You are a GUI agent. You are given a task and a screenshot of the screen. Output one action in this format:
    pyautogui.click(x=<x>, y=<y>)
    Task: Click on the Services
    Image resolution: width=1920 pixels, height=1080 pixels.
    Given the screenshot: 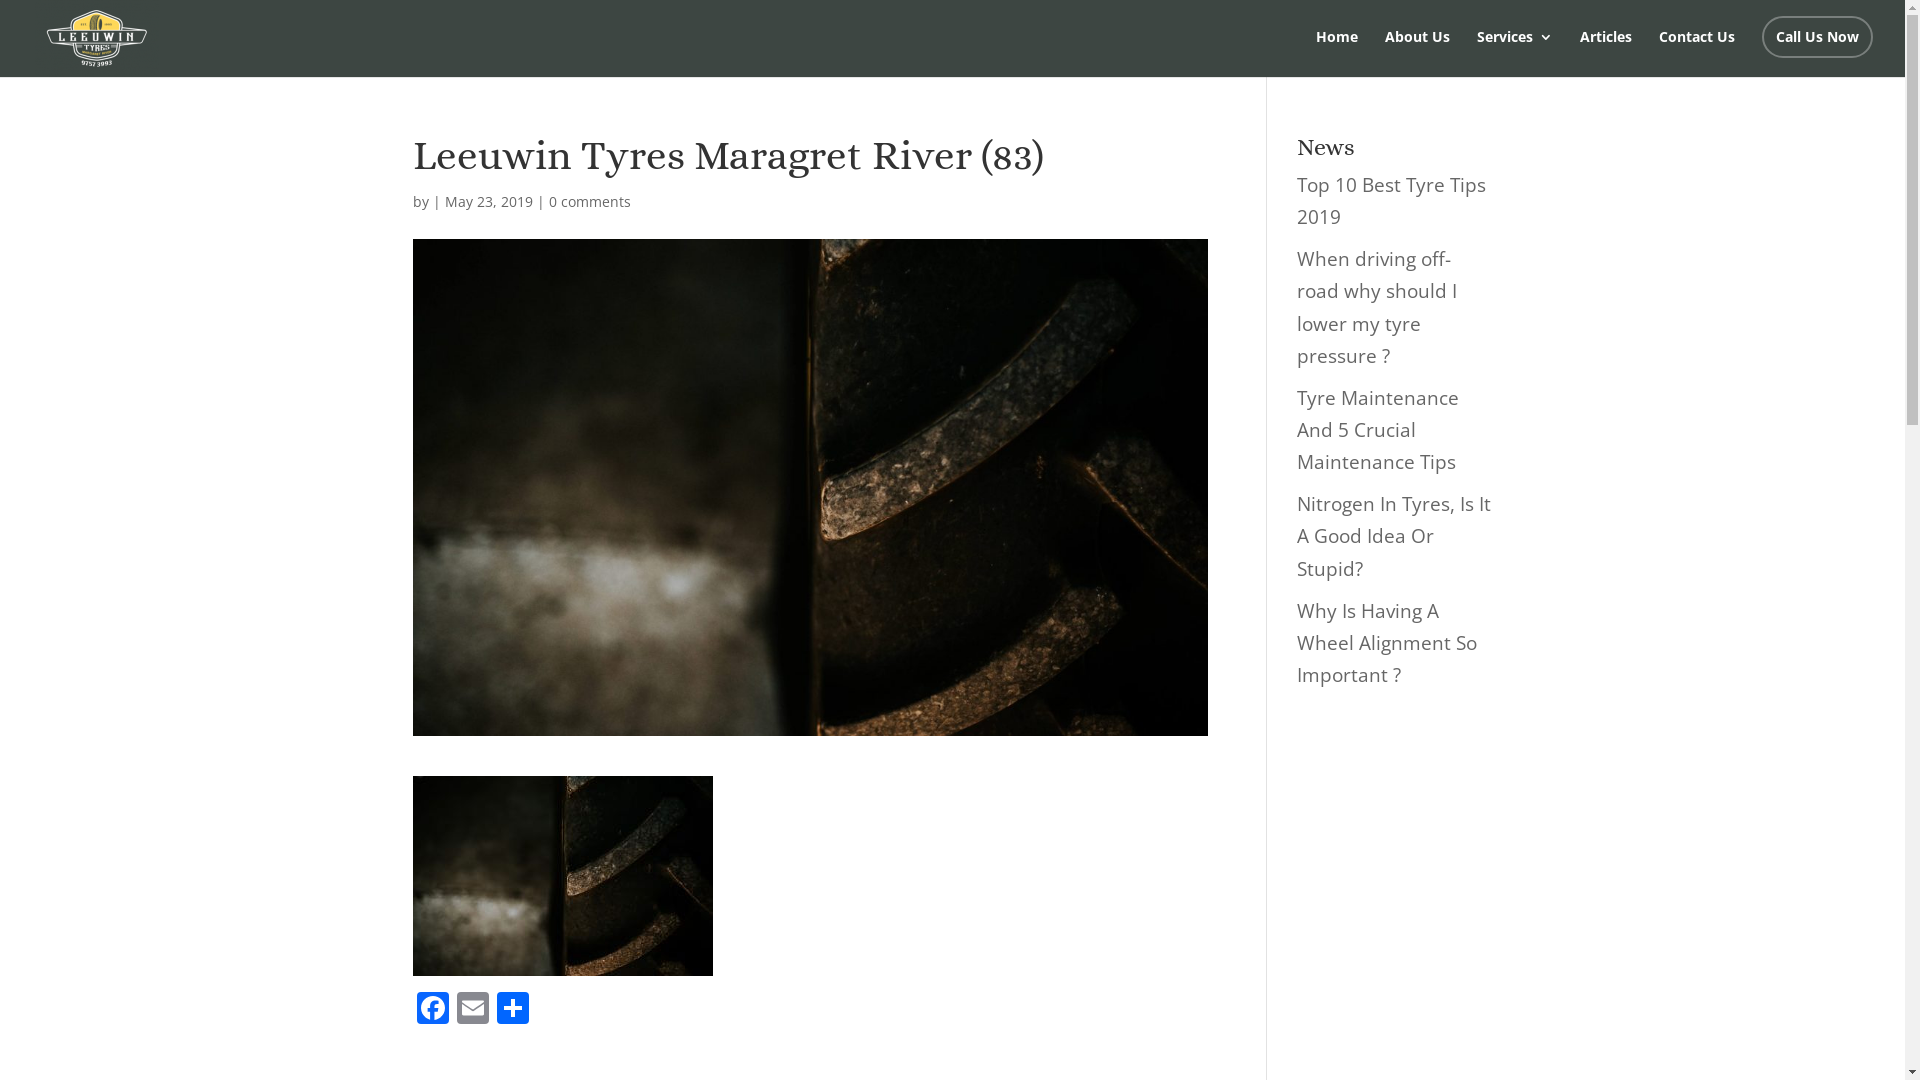 What is the action you would take?
    pyautogui.click(x=1515, y=54)
    